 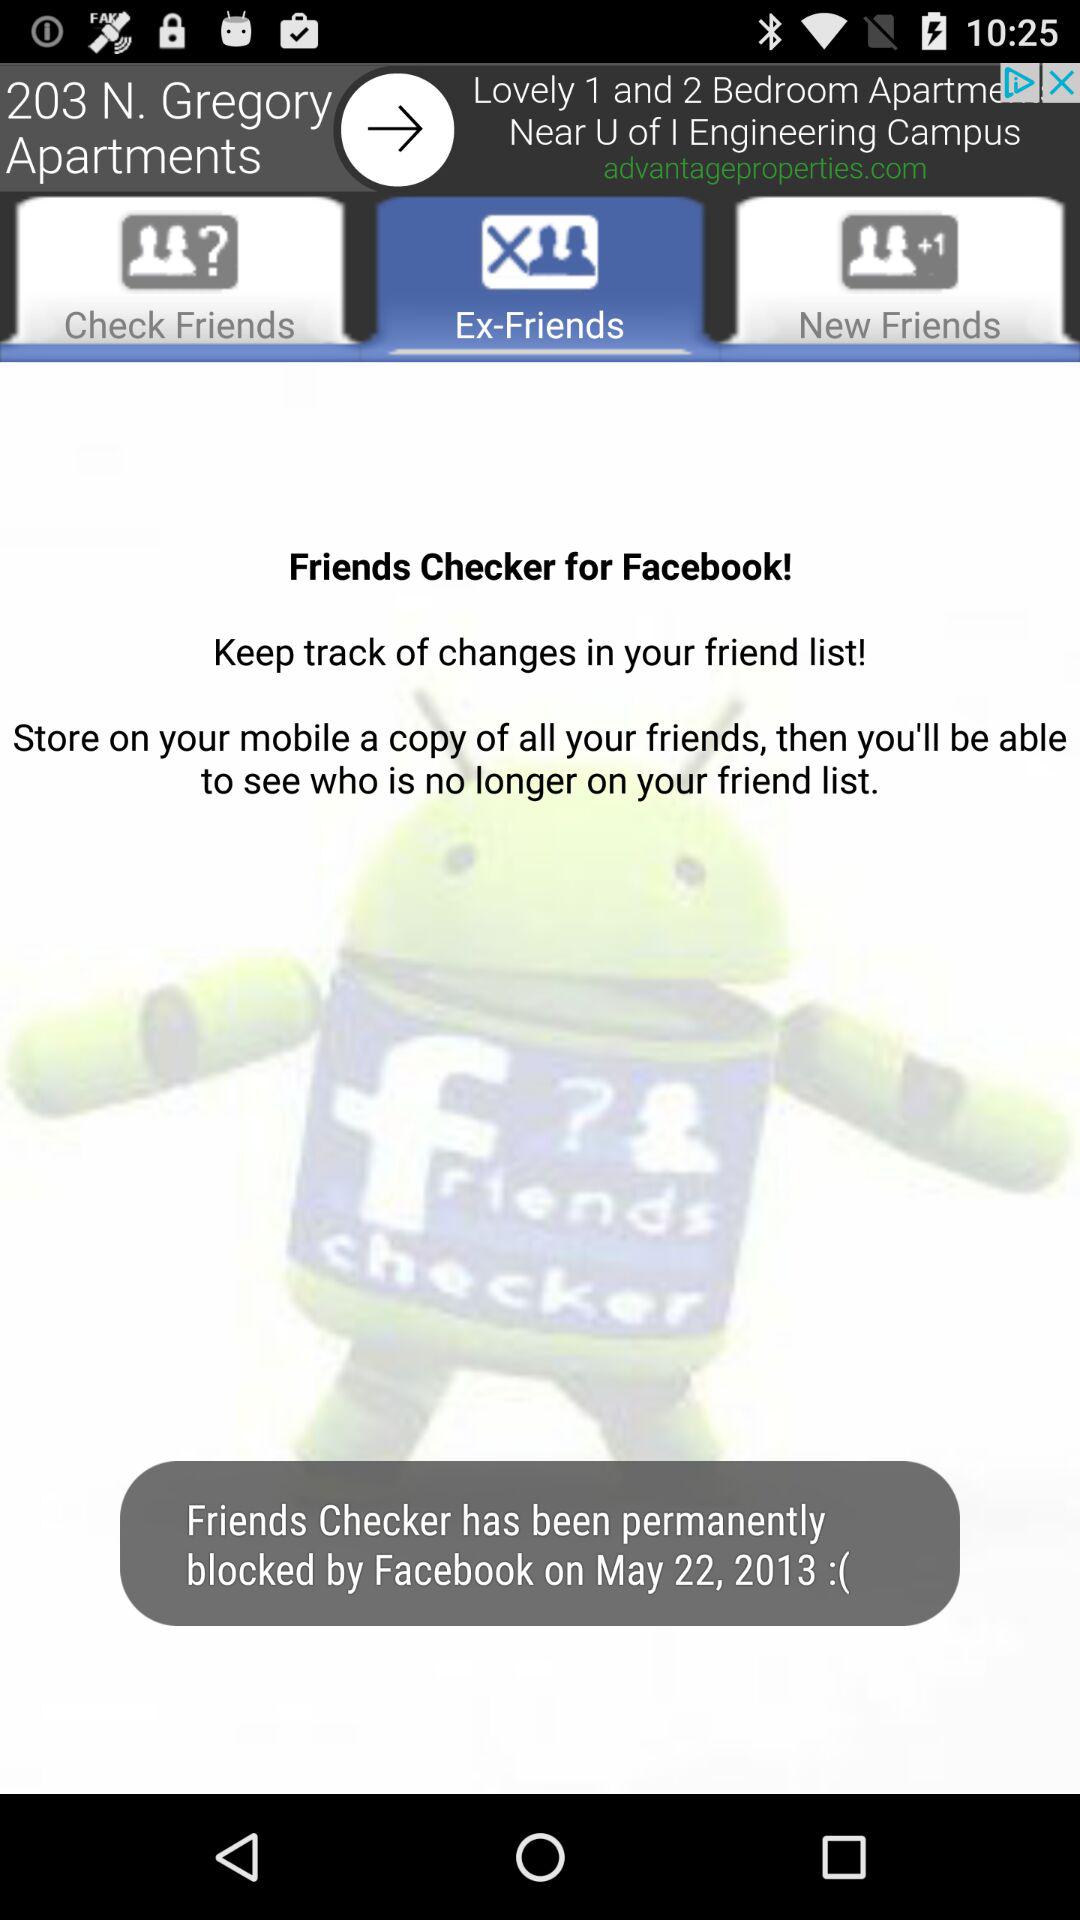 What do you see at coordinates (540, 128) in the screenshot?
I see `advertisement link` at bounding box center [540, 128].